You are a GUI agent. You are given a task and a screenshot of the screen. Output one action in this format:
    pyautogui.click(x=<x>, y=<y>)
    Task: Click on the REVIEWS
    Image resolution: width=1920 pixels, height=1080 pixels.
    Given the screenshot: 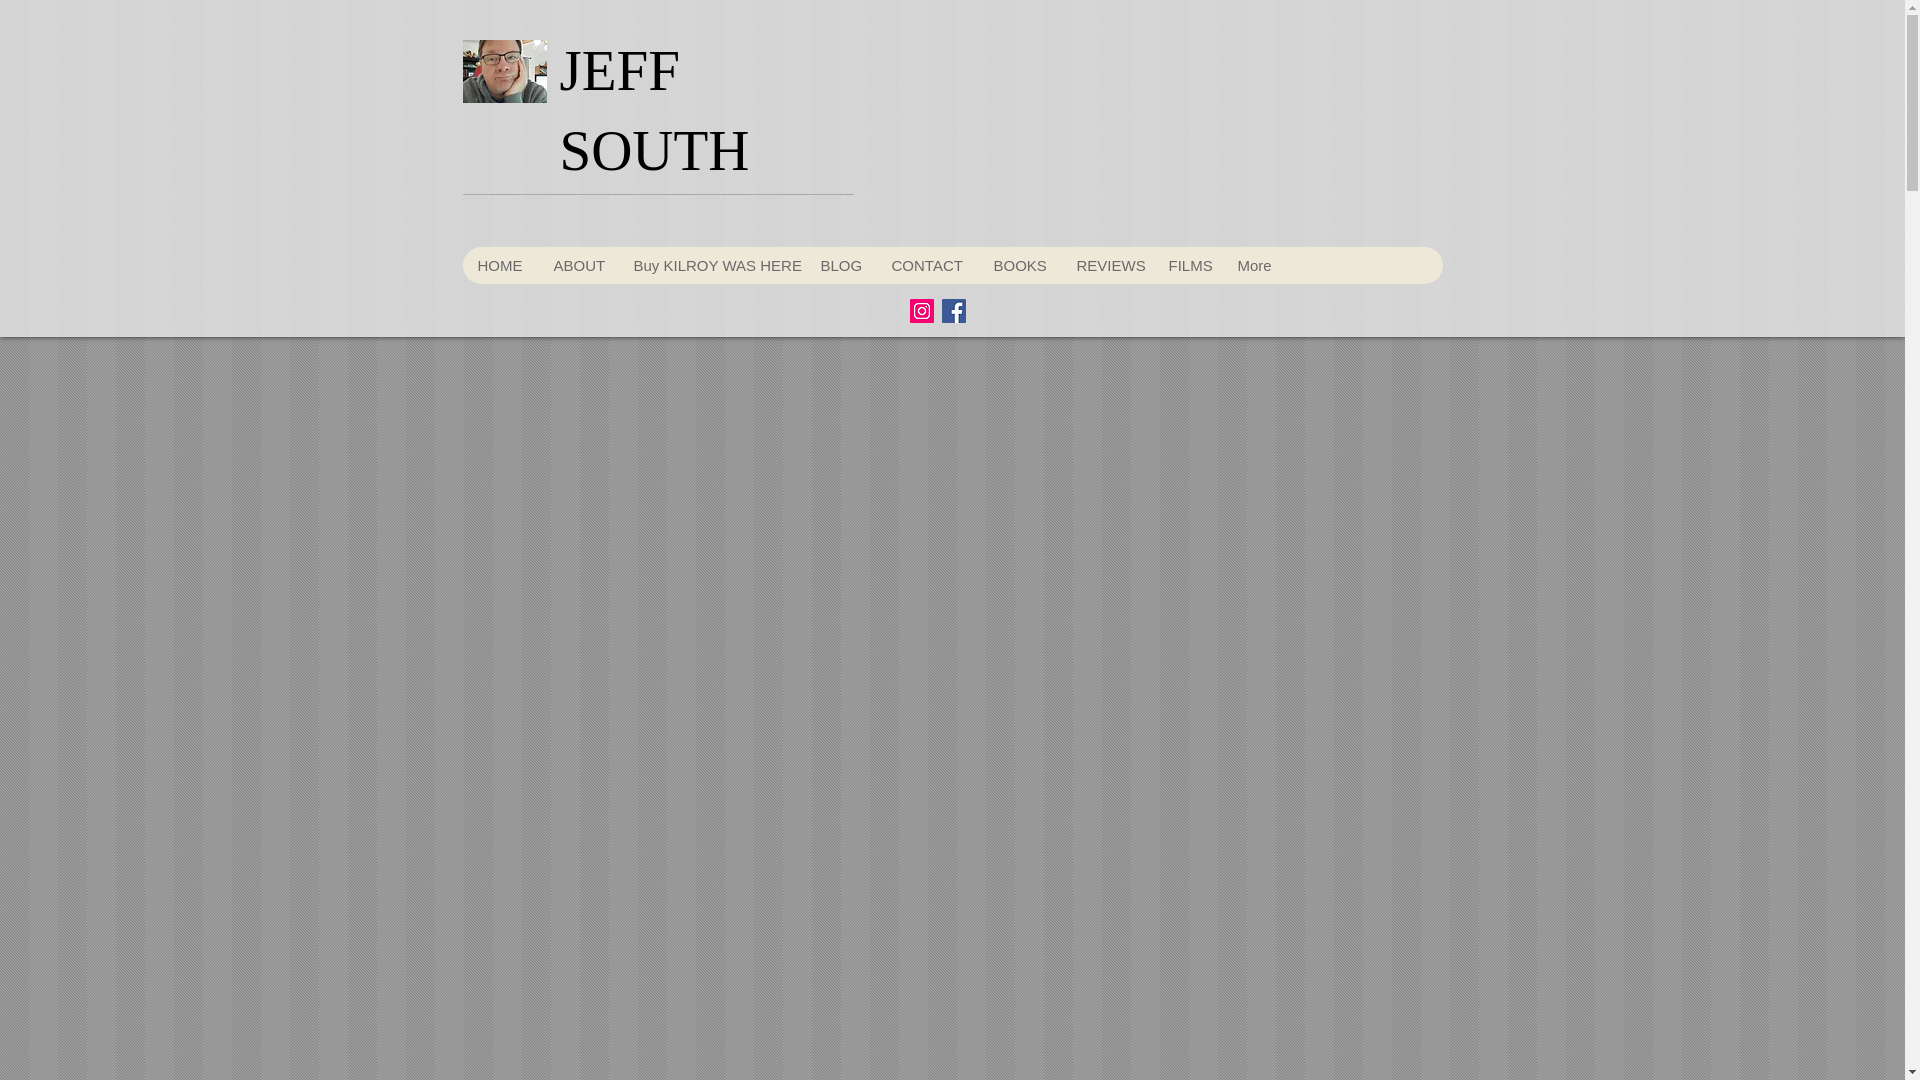 What is the action you would take?
    pyautogui.click(x=1106, y=266)
    